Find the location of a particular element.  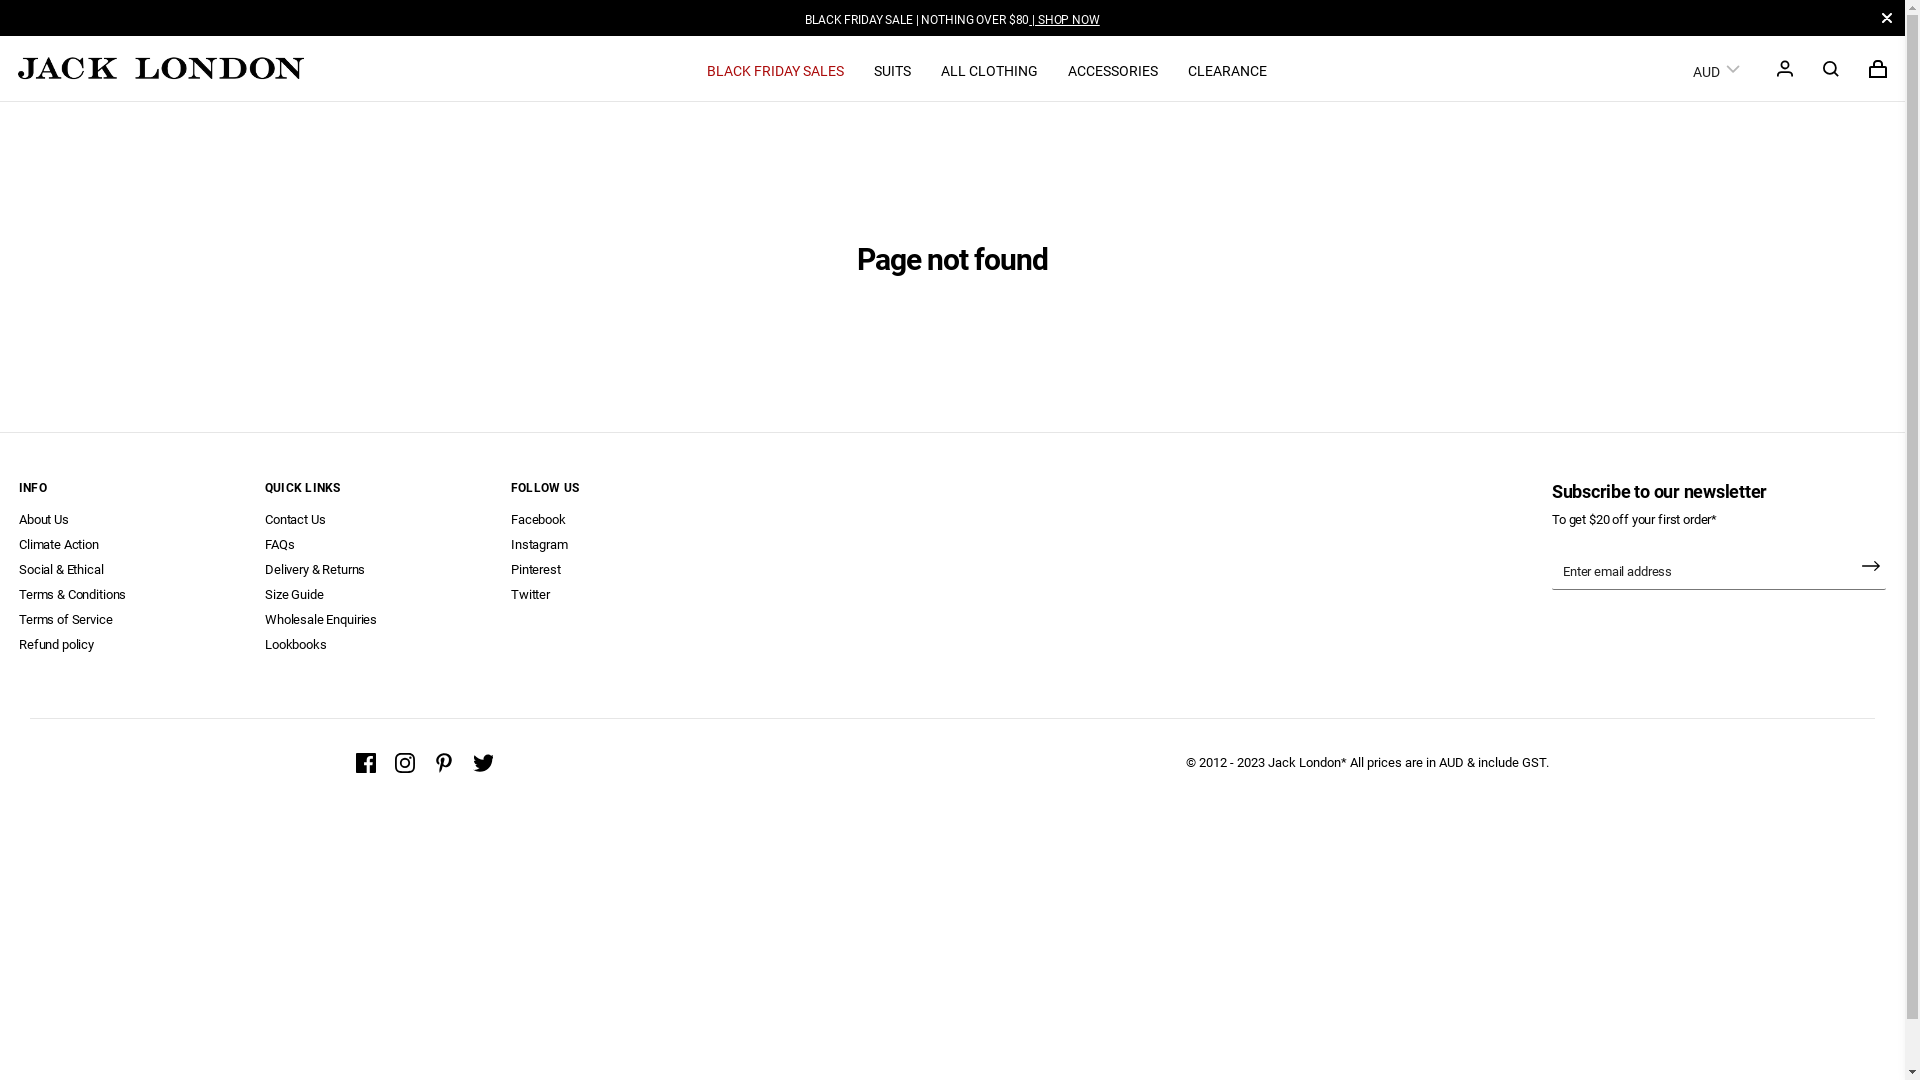

Wholesale Enquiries is located at coordinates (321, 620).